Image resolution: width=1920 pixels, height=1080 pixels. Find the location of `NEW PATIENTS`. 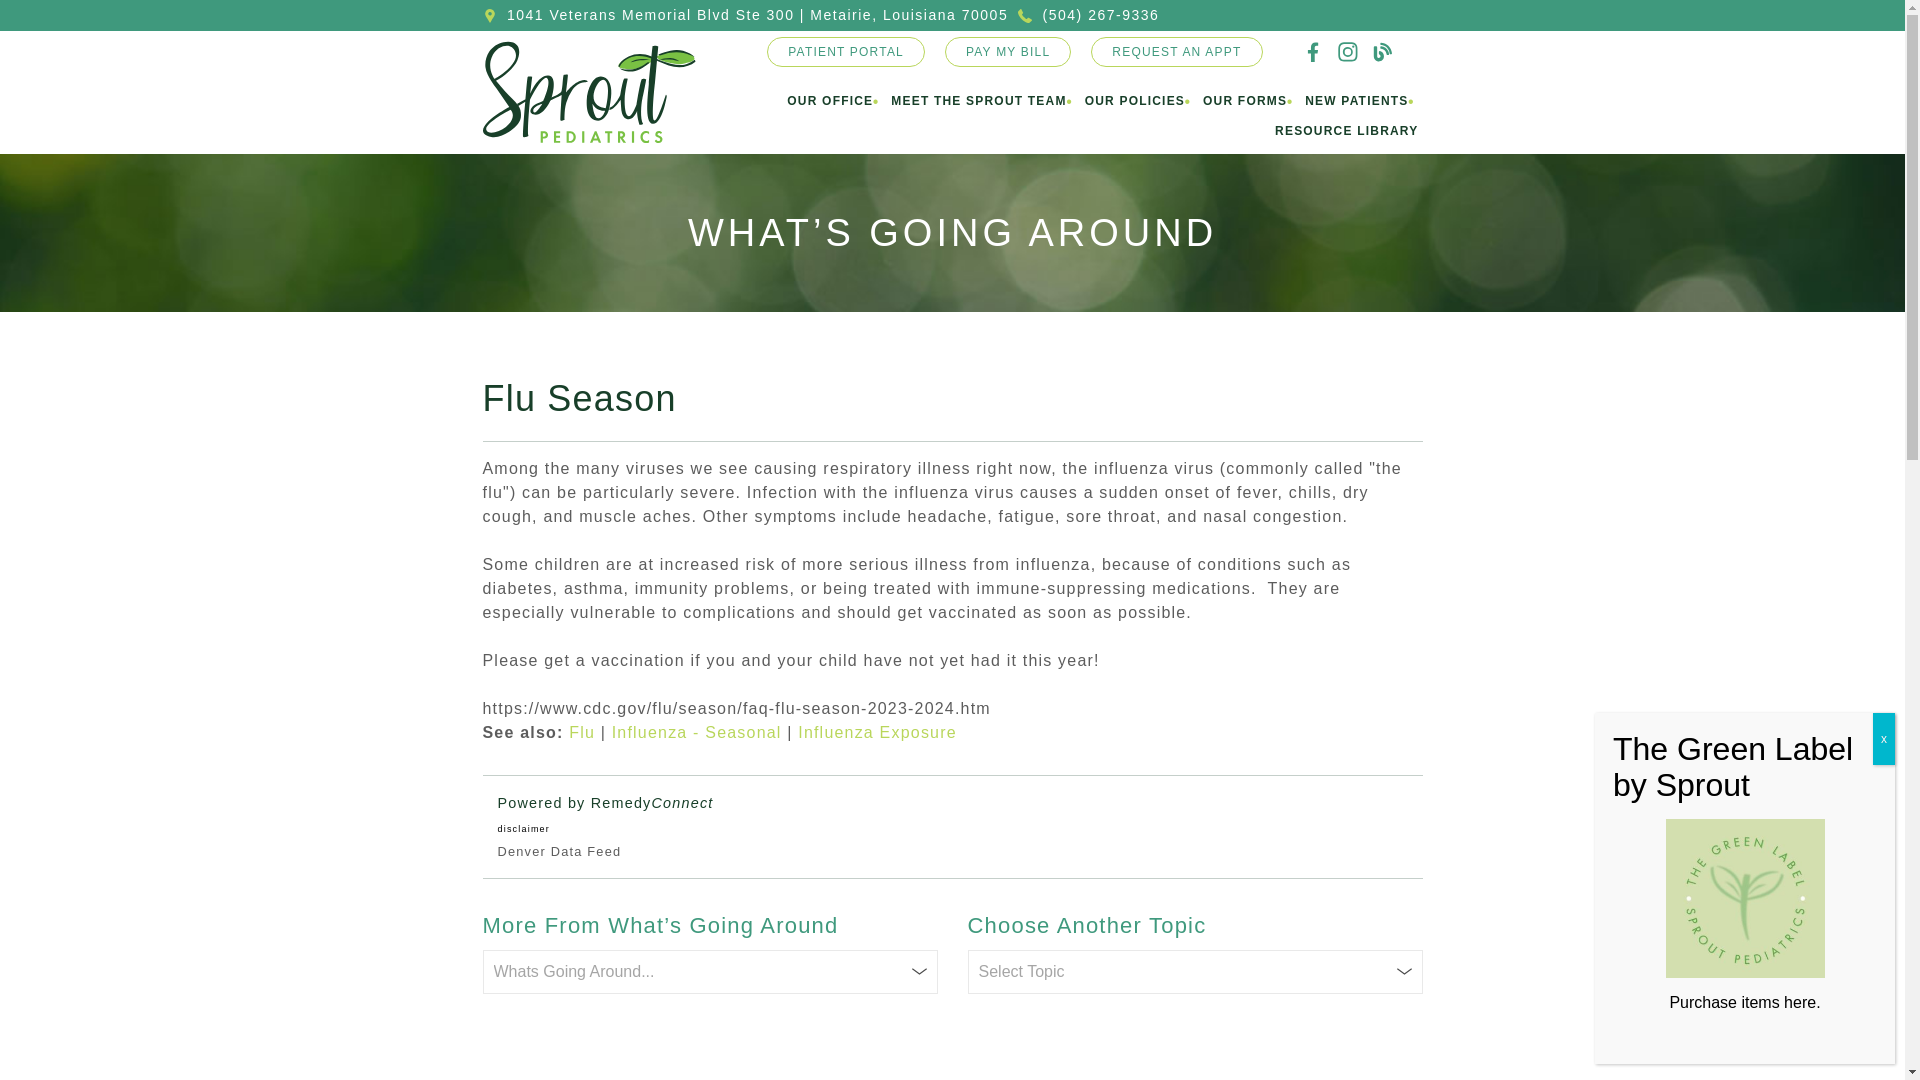

NEW PATIENTS is located at coordinates (1356, 102).